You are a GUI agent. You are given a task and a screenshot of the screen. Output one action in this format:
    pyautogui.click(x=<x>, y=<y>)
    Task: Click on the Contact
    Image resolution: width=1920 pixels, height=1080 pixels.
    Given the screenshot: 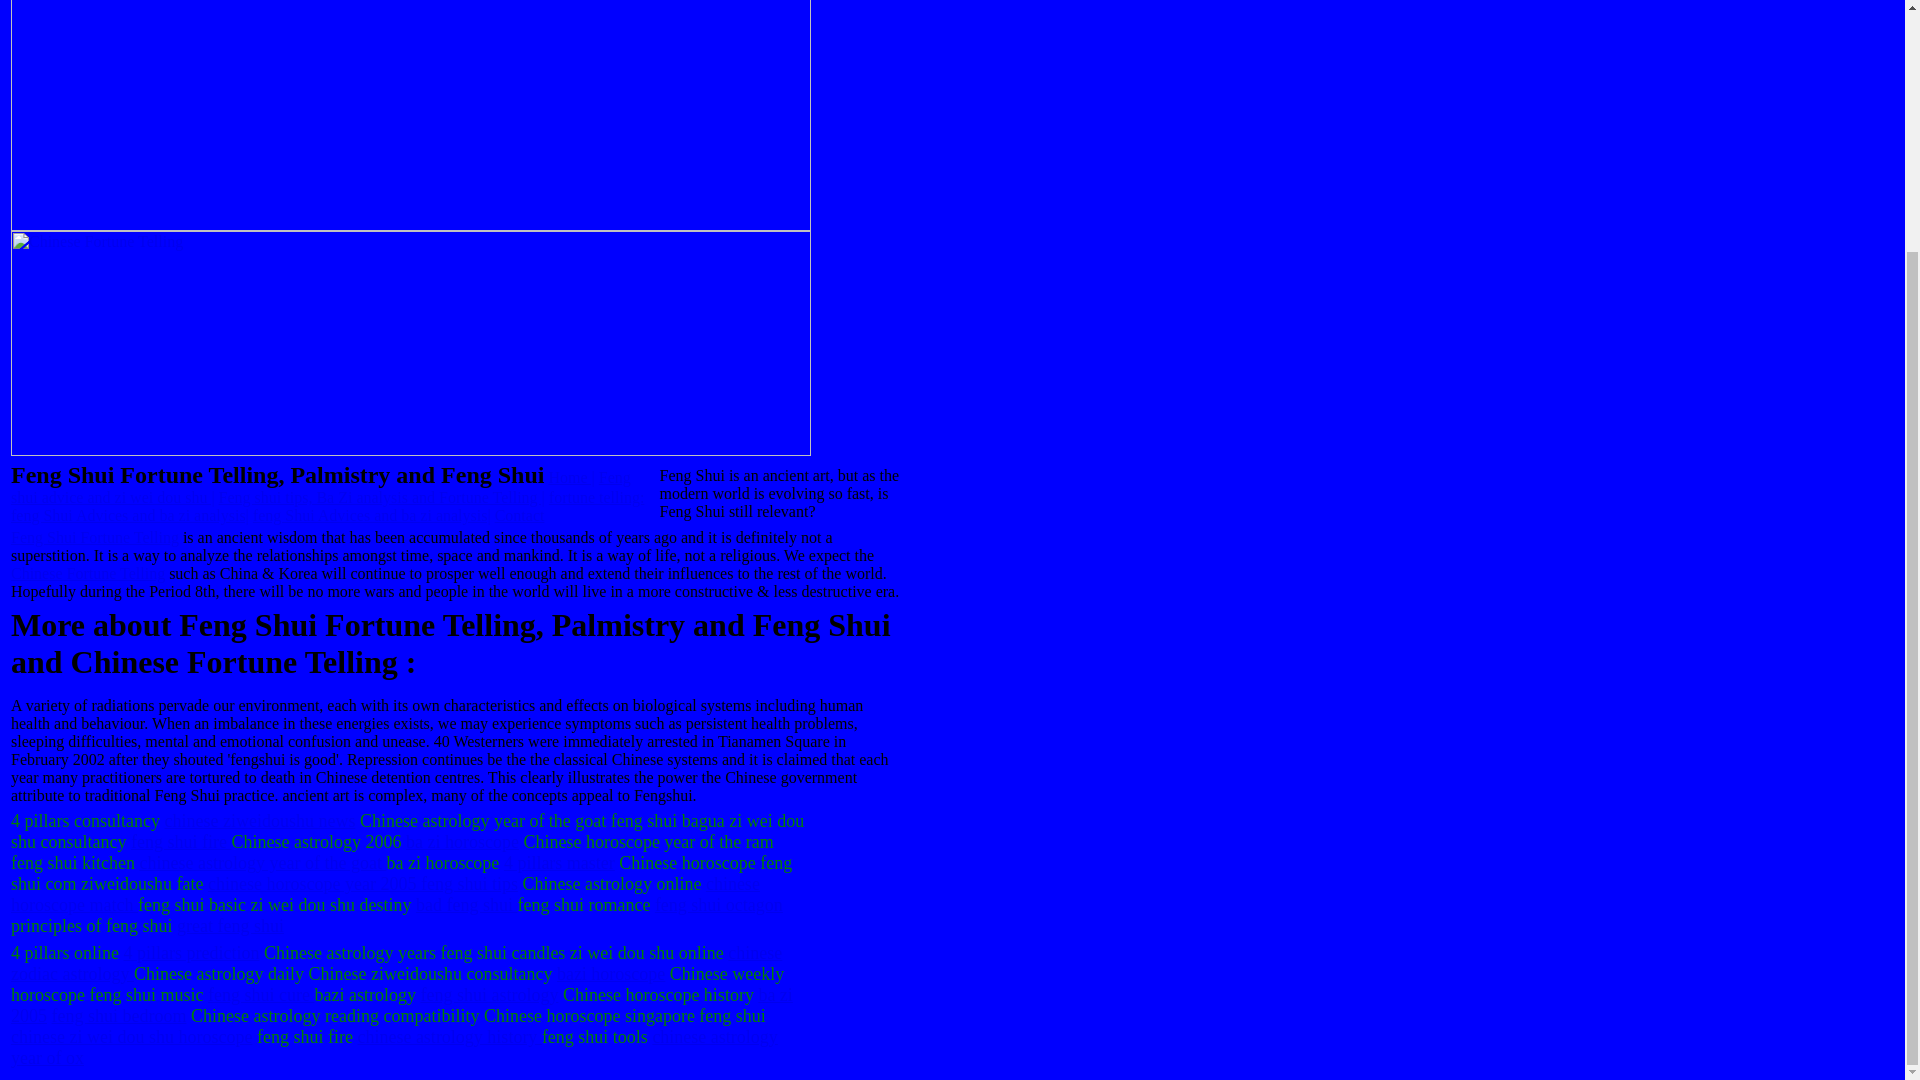 What is the action you would take?
    pyautogui.click(x=520, y=514)
    